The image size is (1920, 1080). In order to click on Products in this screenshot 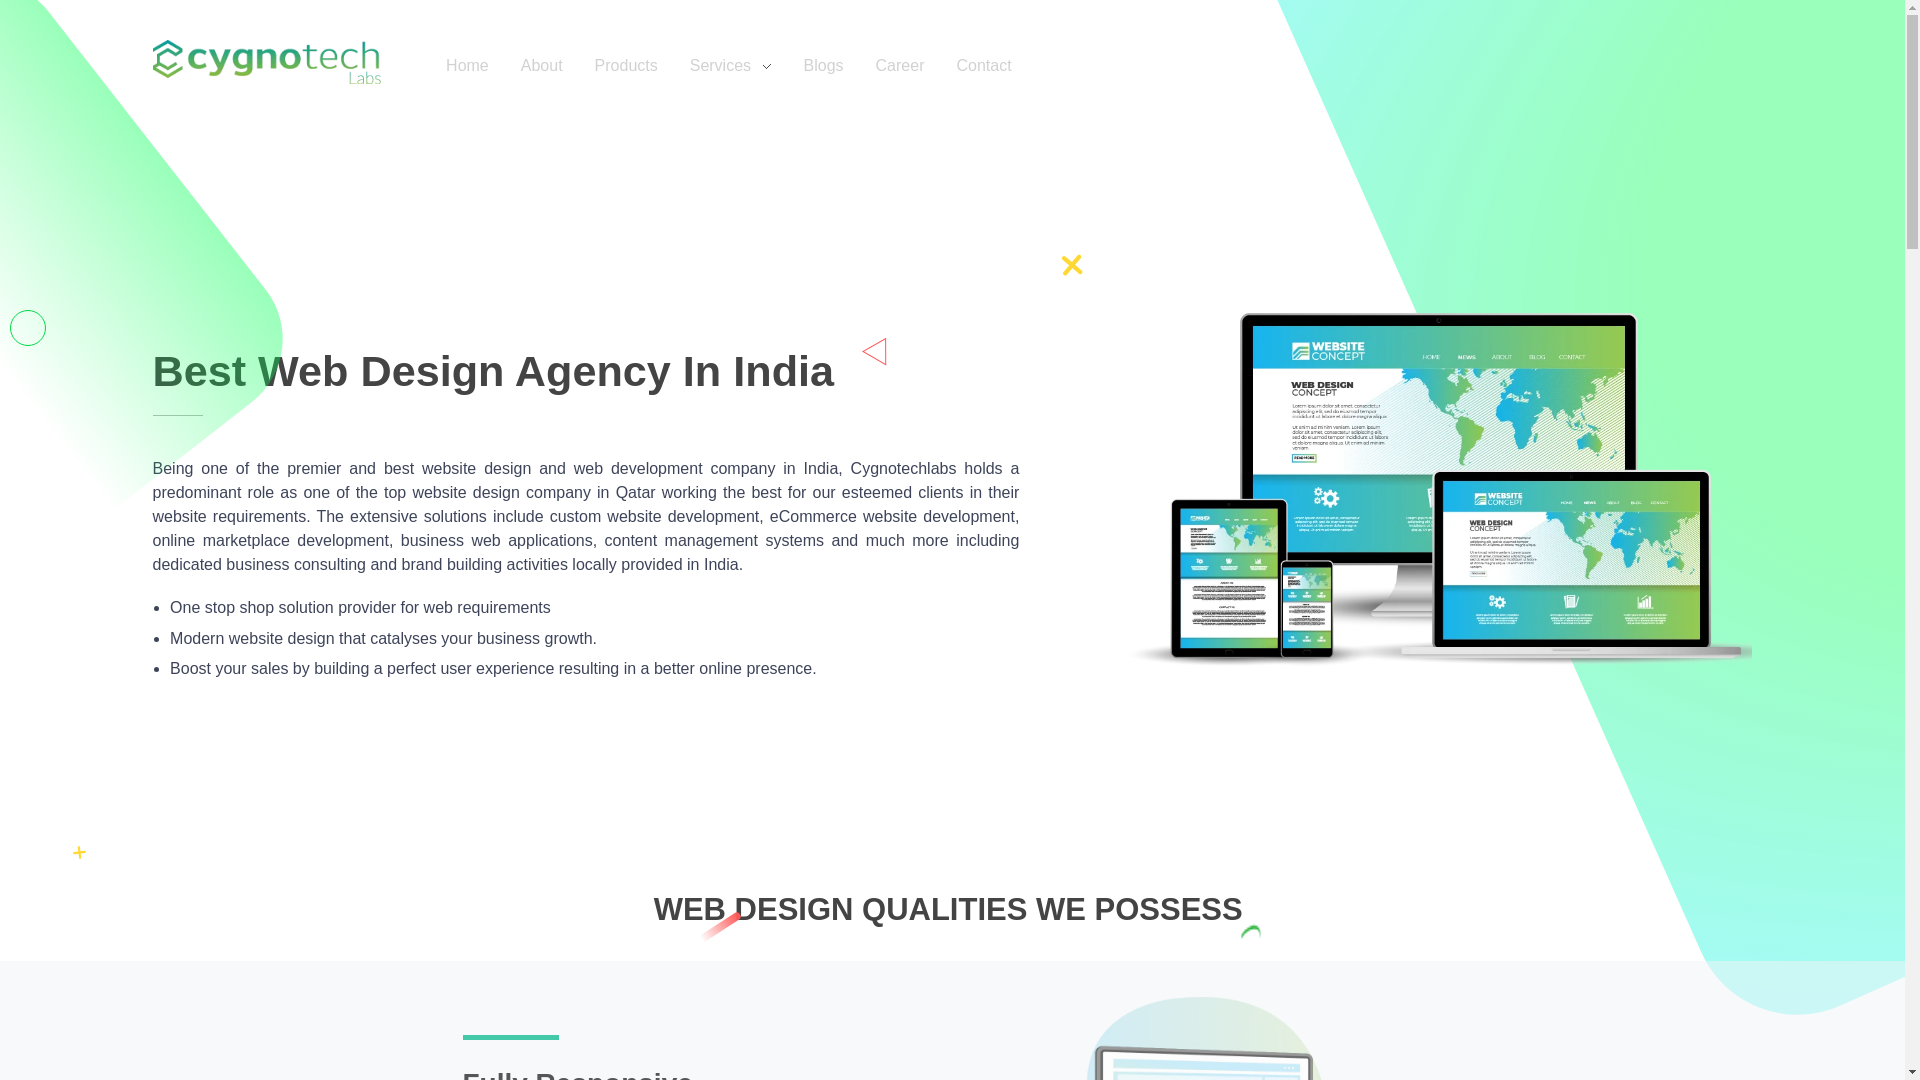, I will do `click(642, 66)`.